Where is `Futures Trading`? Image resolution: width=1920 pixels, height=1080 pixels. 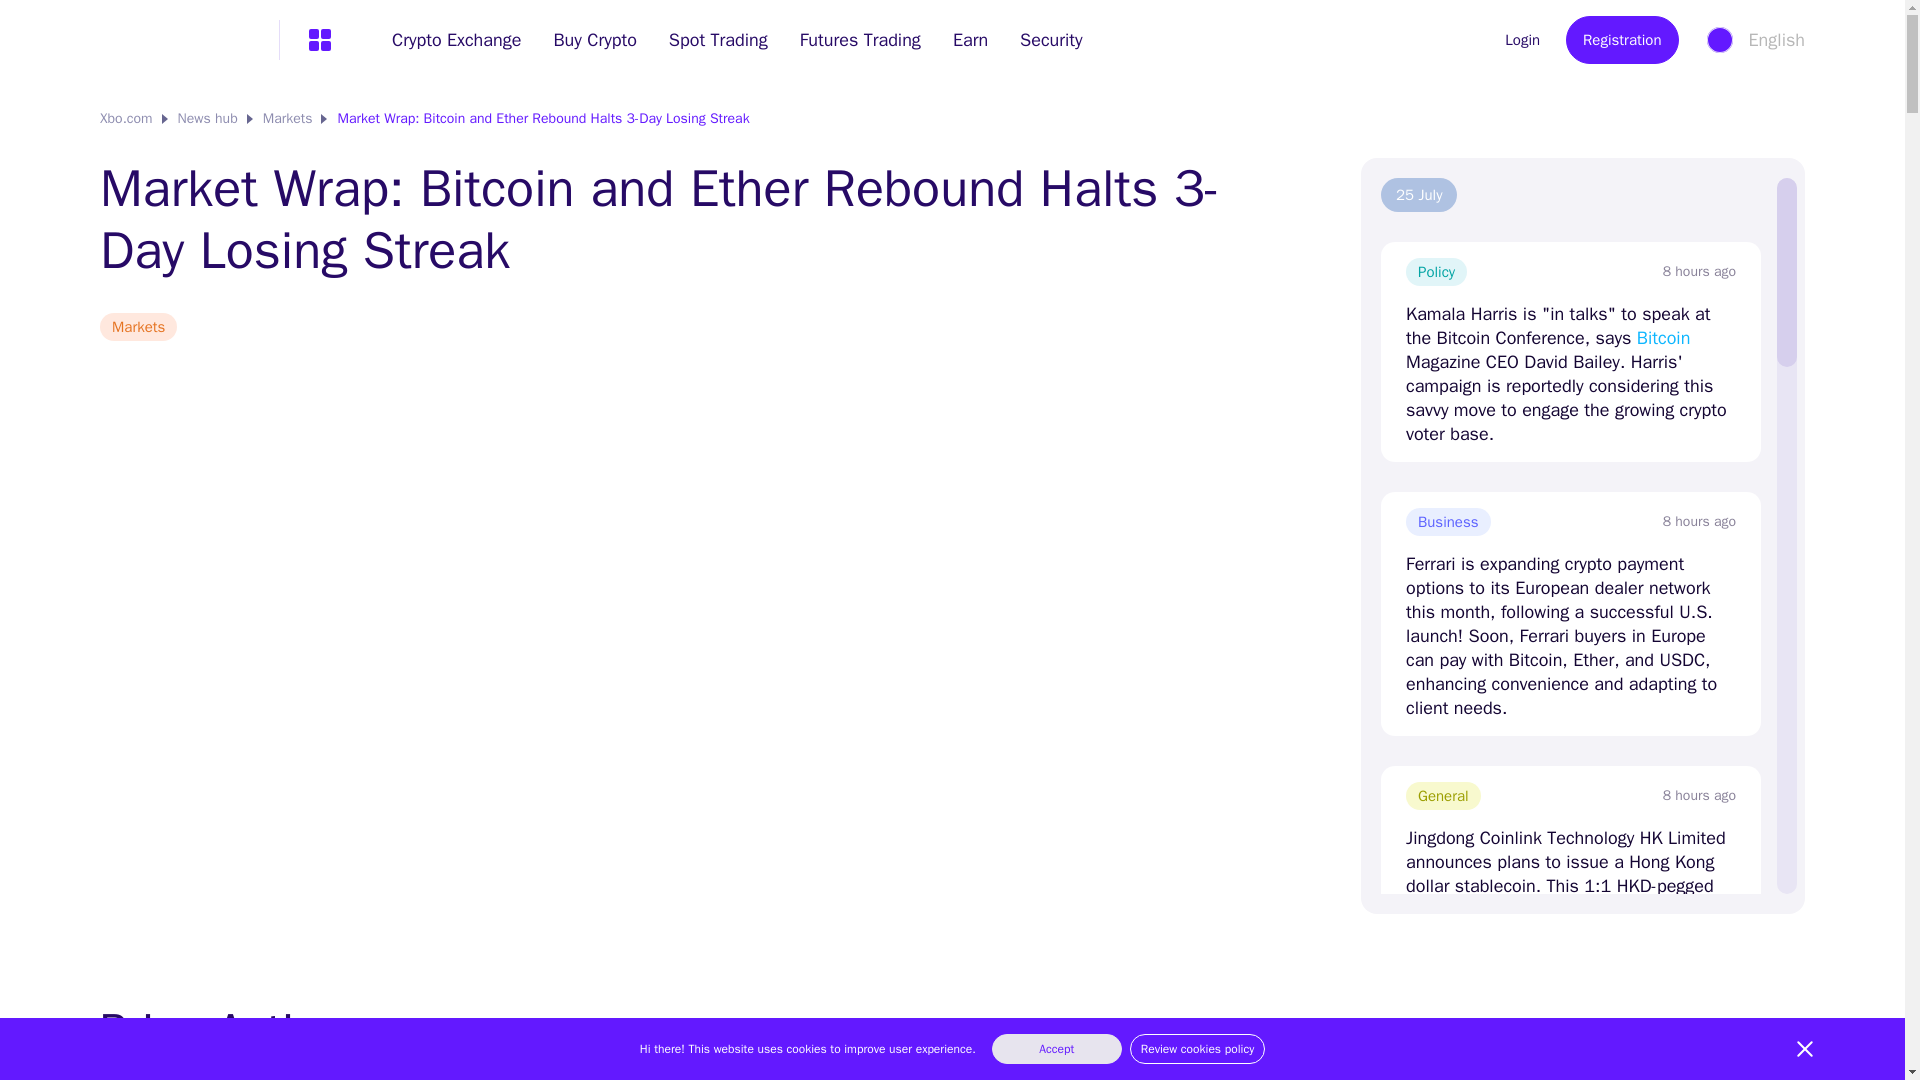 Futures Trading is located at coordinates (860, 40).